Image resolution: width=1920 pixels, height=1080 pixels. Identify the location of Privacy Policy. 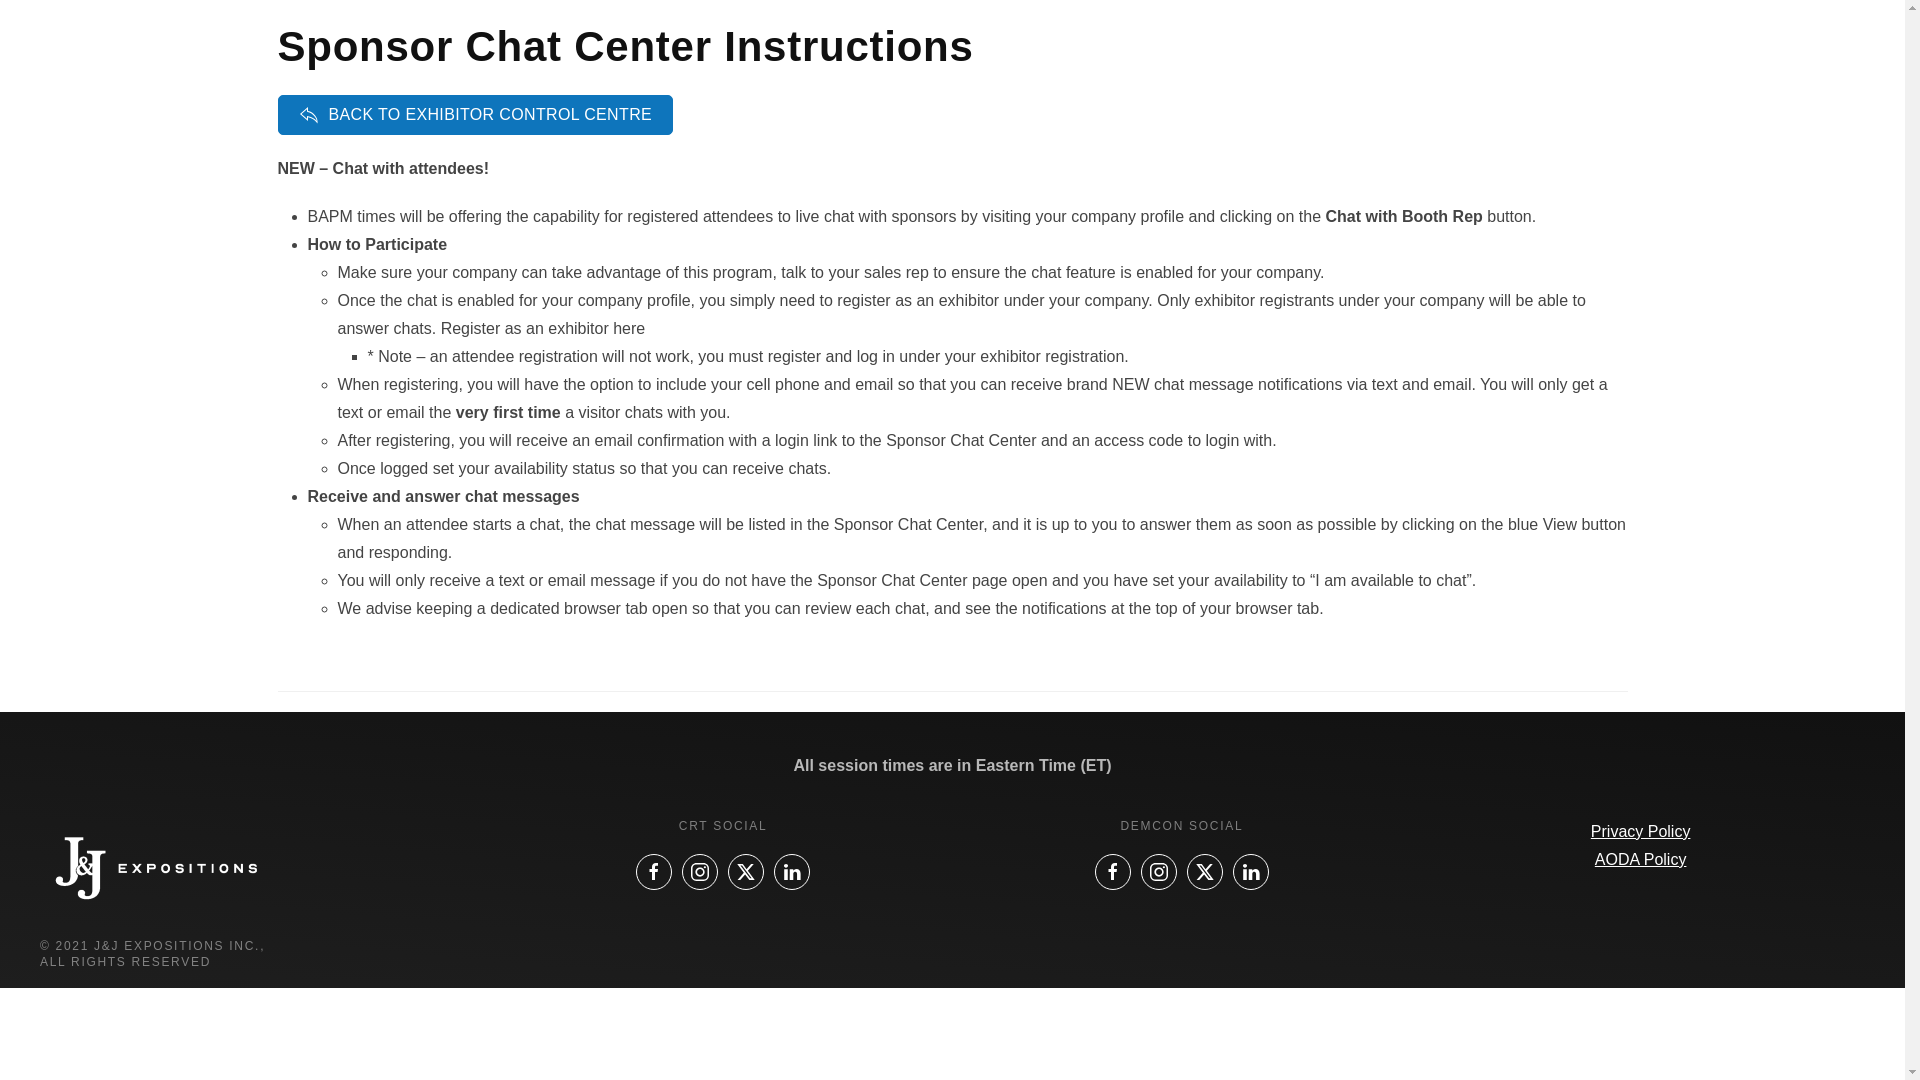
(1641, 831).